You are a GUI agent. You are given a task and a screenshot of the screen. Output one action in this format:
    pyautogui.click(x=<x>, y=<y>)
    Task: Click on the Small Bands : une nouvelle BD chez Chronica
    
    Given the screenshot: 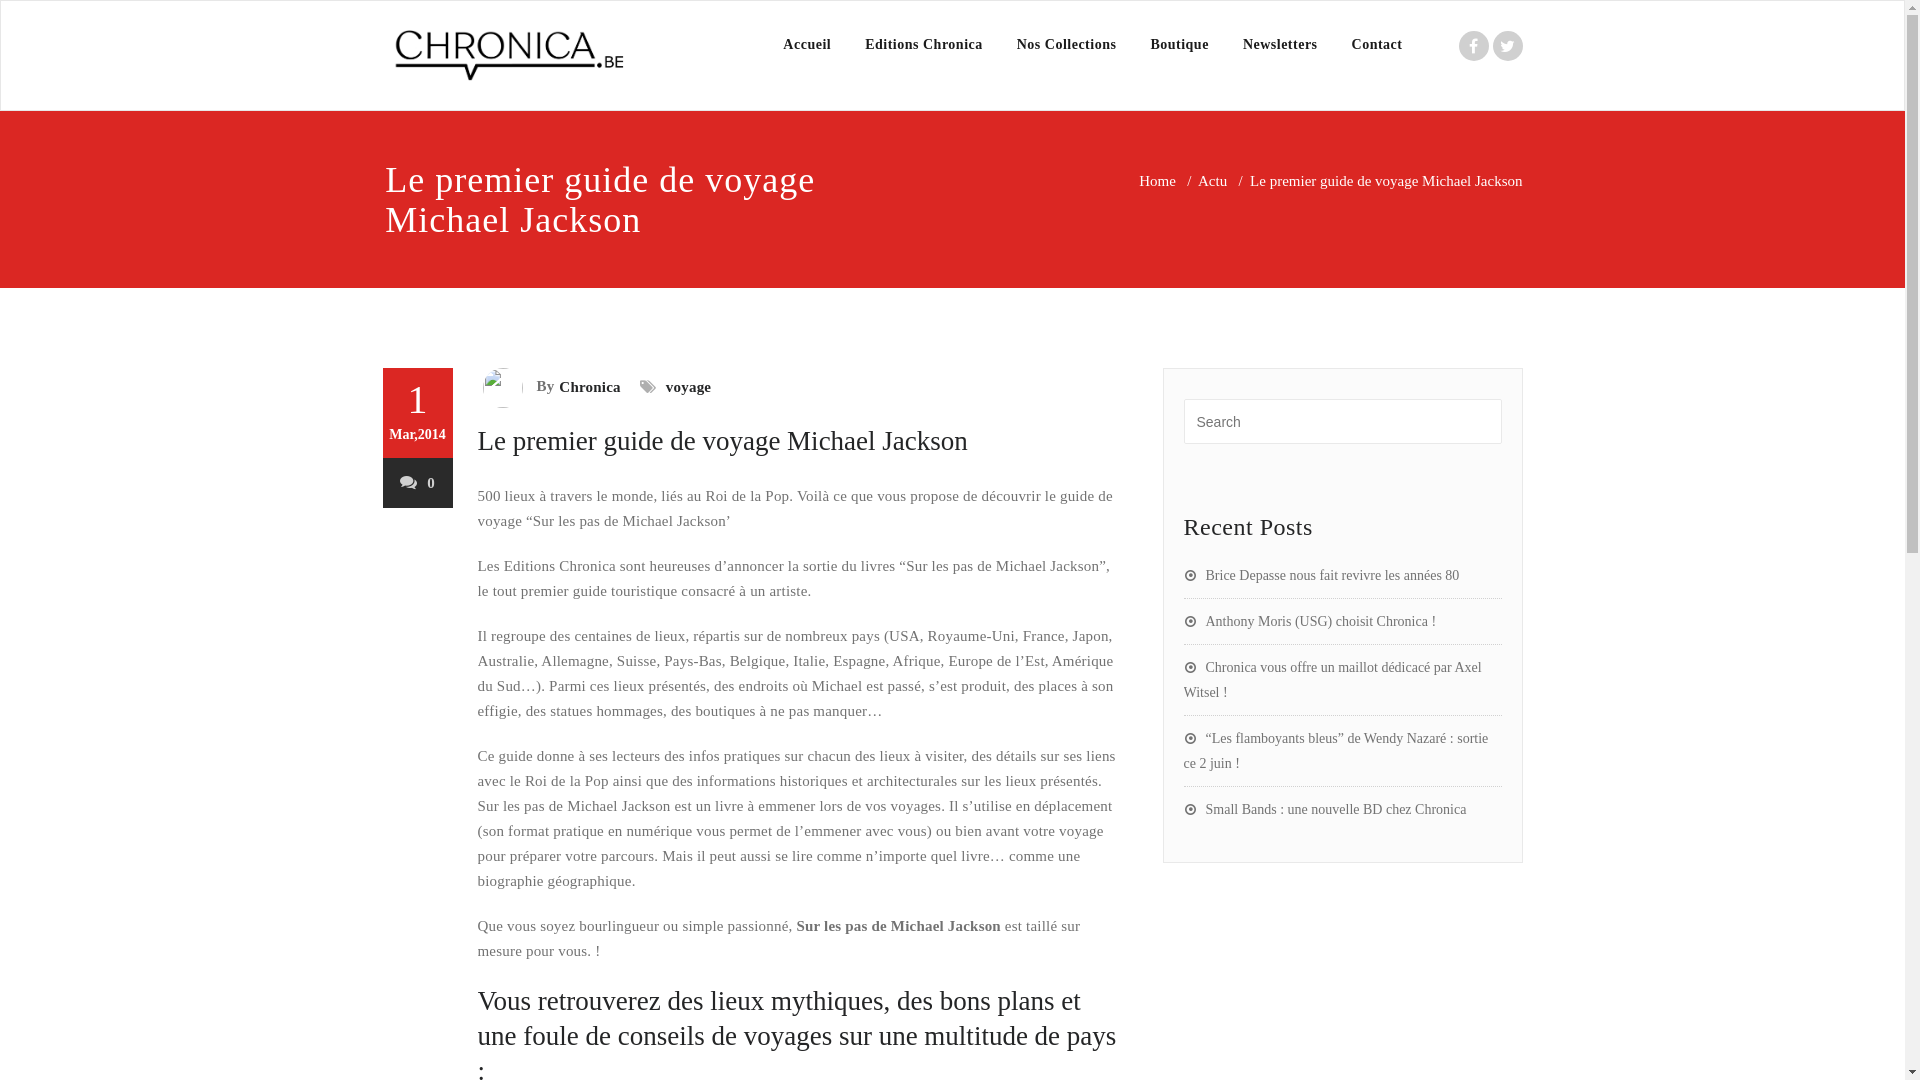 What is the action you would take?
    pyautogui.click(x=1326, y=810)
    